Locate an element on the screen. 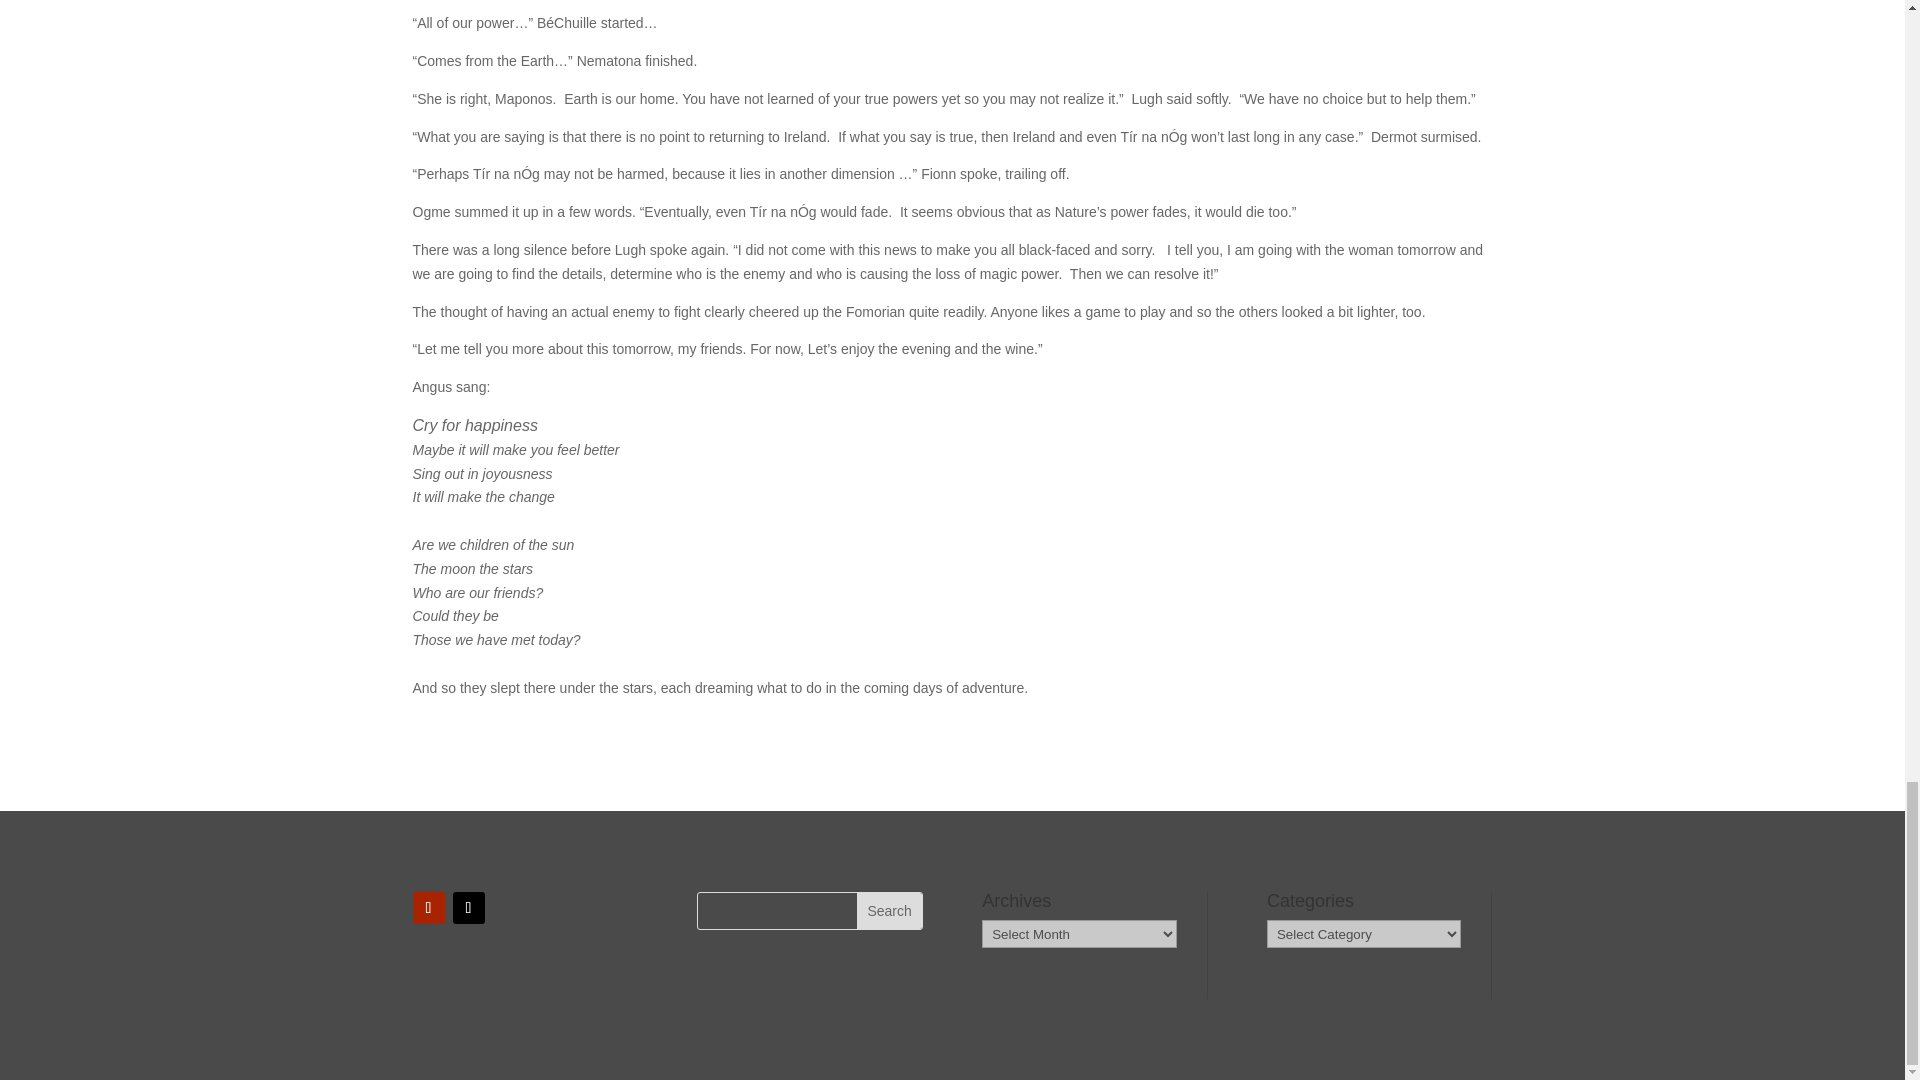 The height and width of the screenshot is (1080, 1920). Search is located at coordinates (888, 910).